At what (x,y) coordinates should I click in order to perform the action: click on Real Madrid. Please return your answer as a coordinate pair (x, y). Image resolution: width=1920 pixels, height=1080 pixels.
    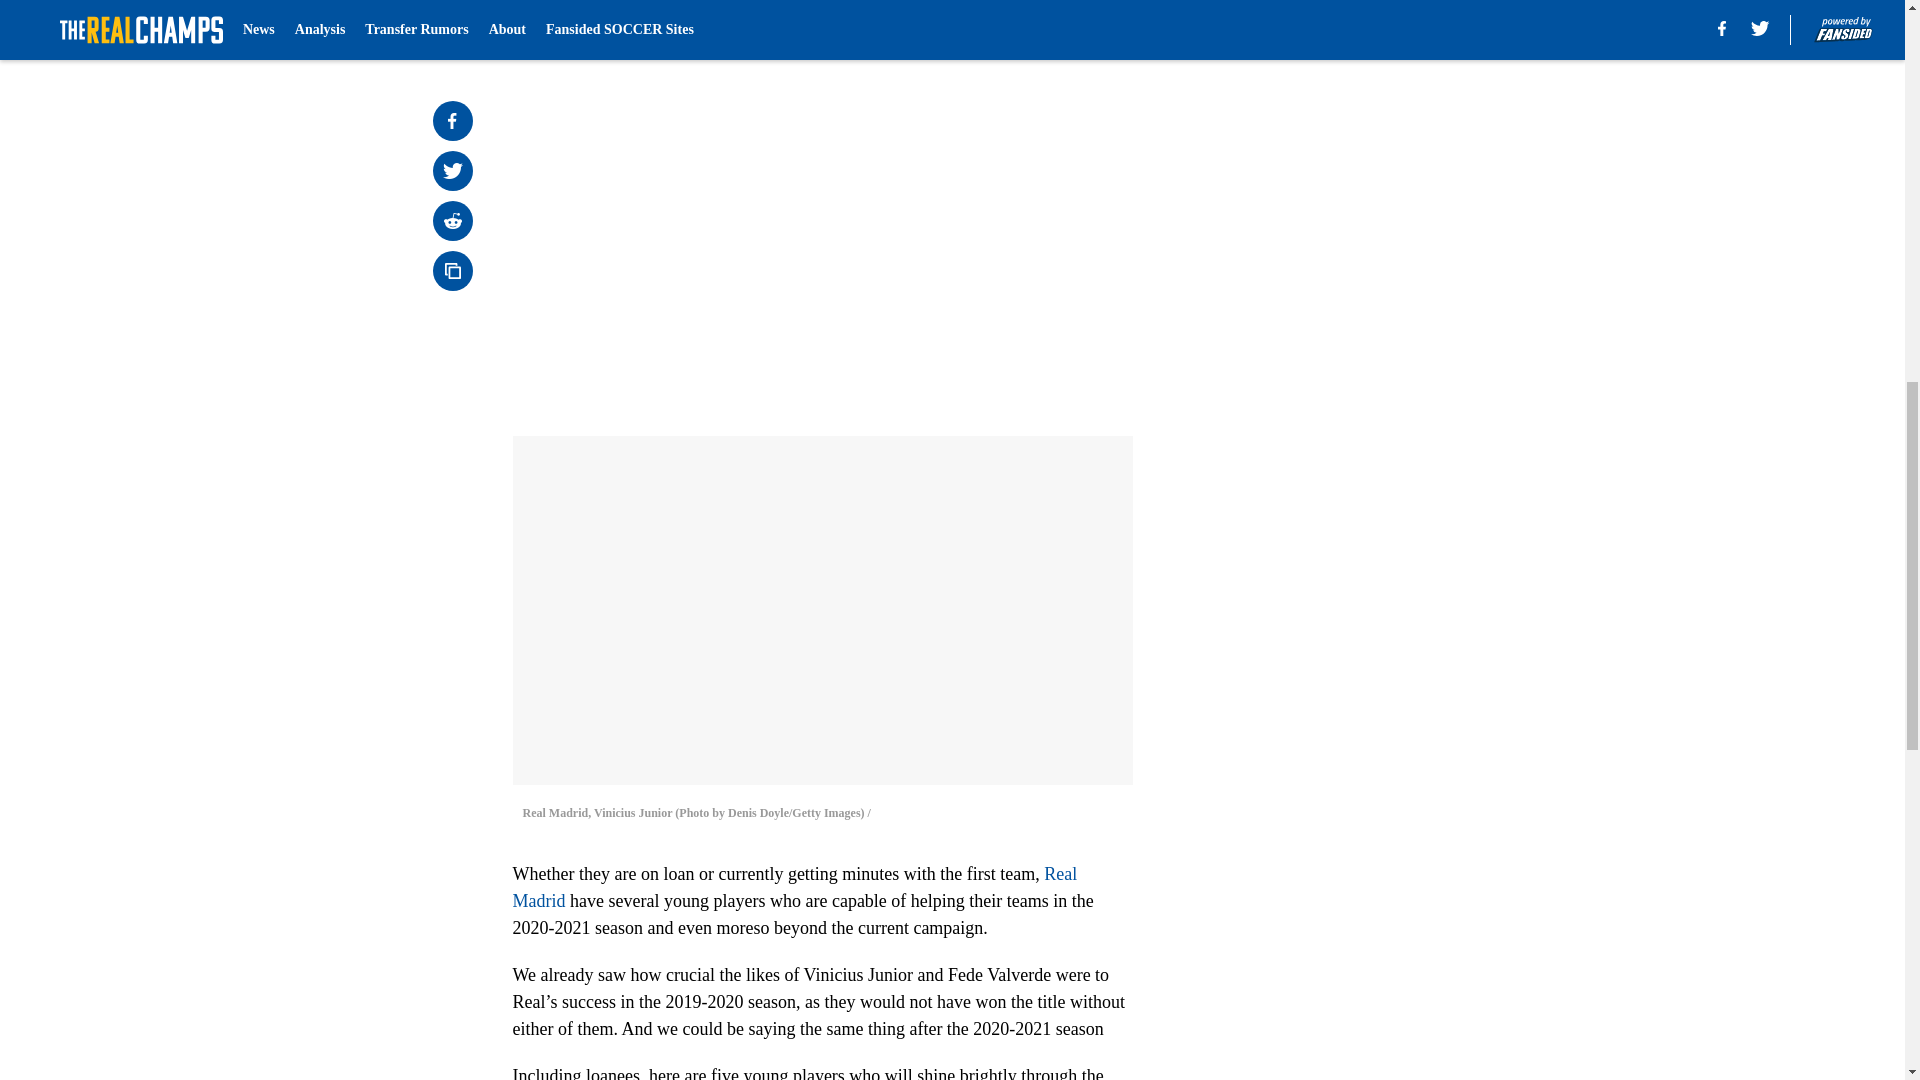
    Looking at the image, I should click on (794, 888).